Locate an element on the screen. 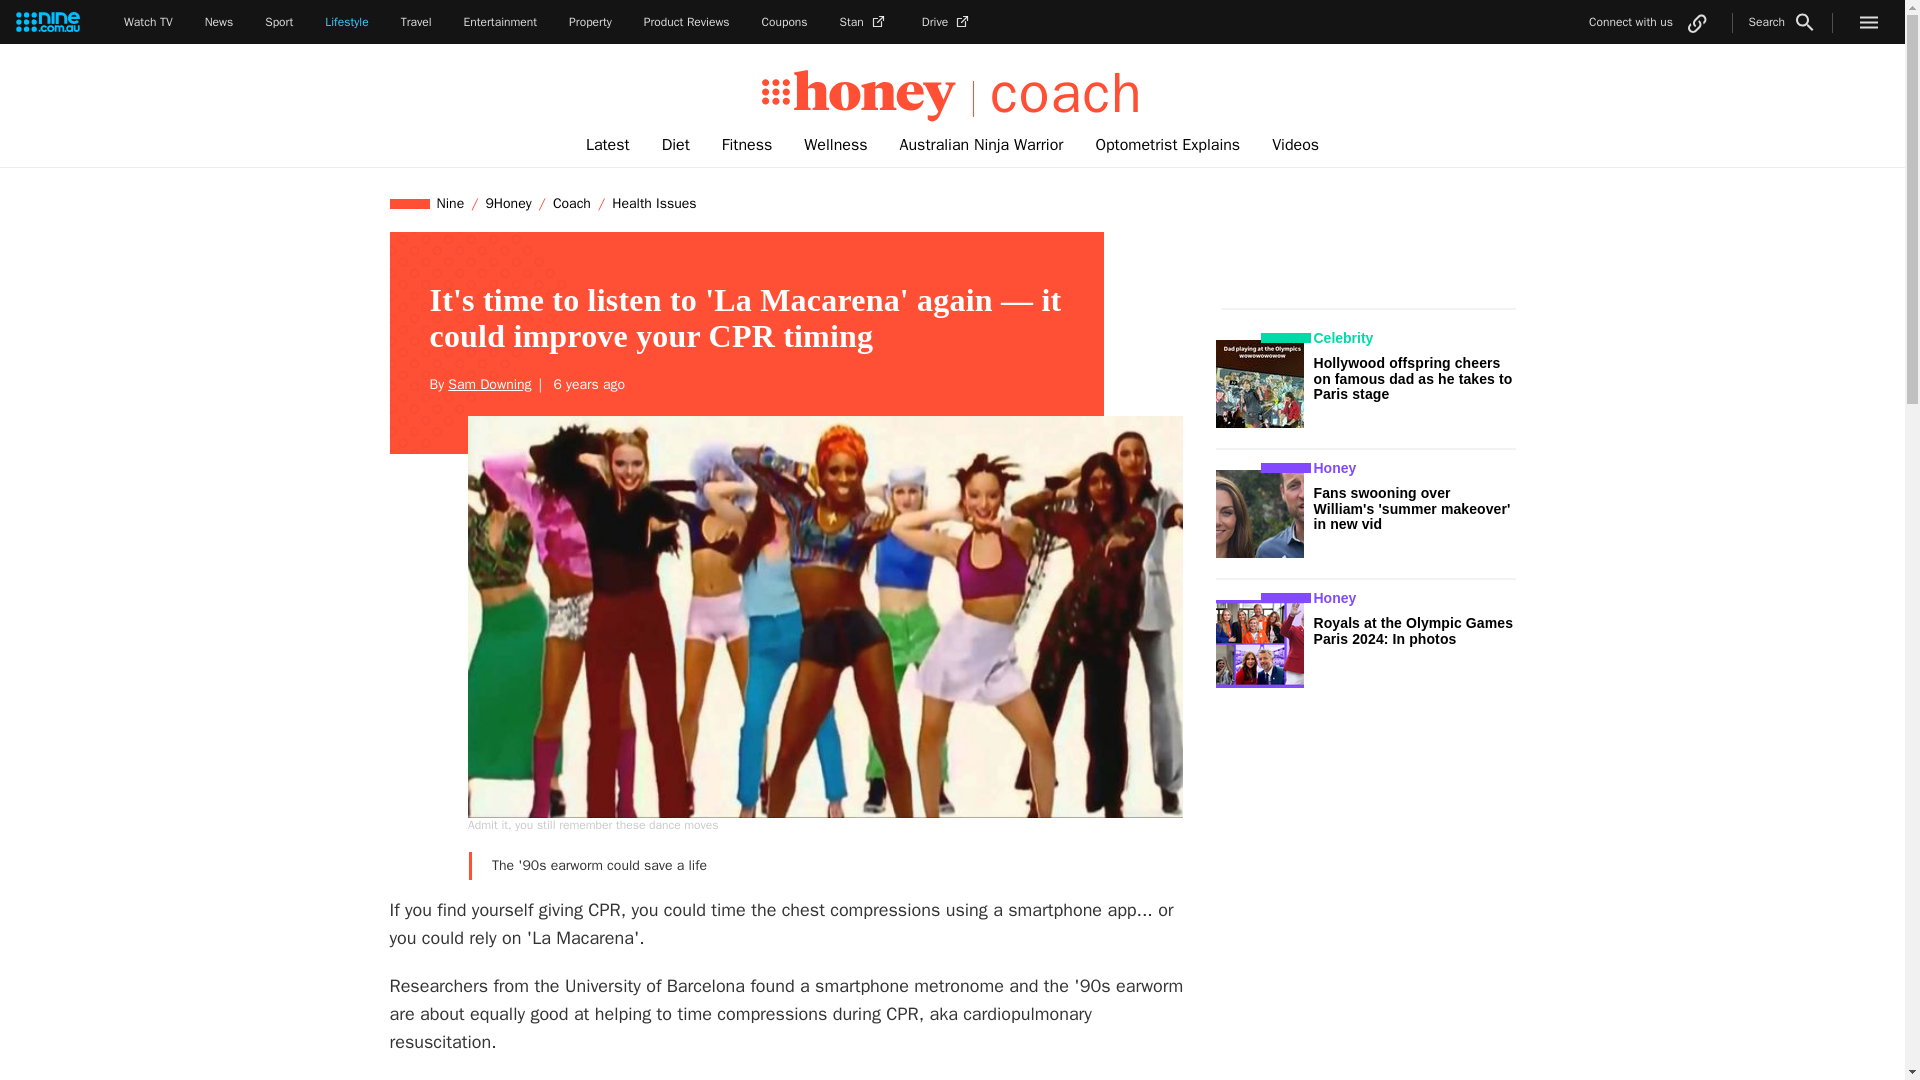 The width and height of the screenshot is (1920, 1080). Latest is located at coordinates (608, 145).